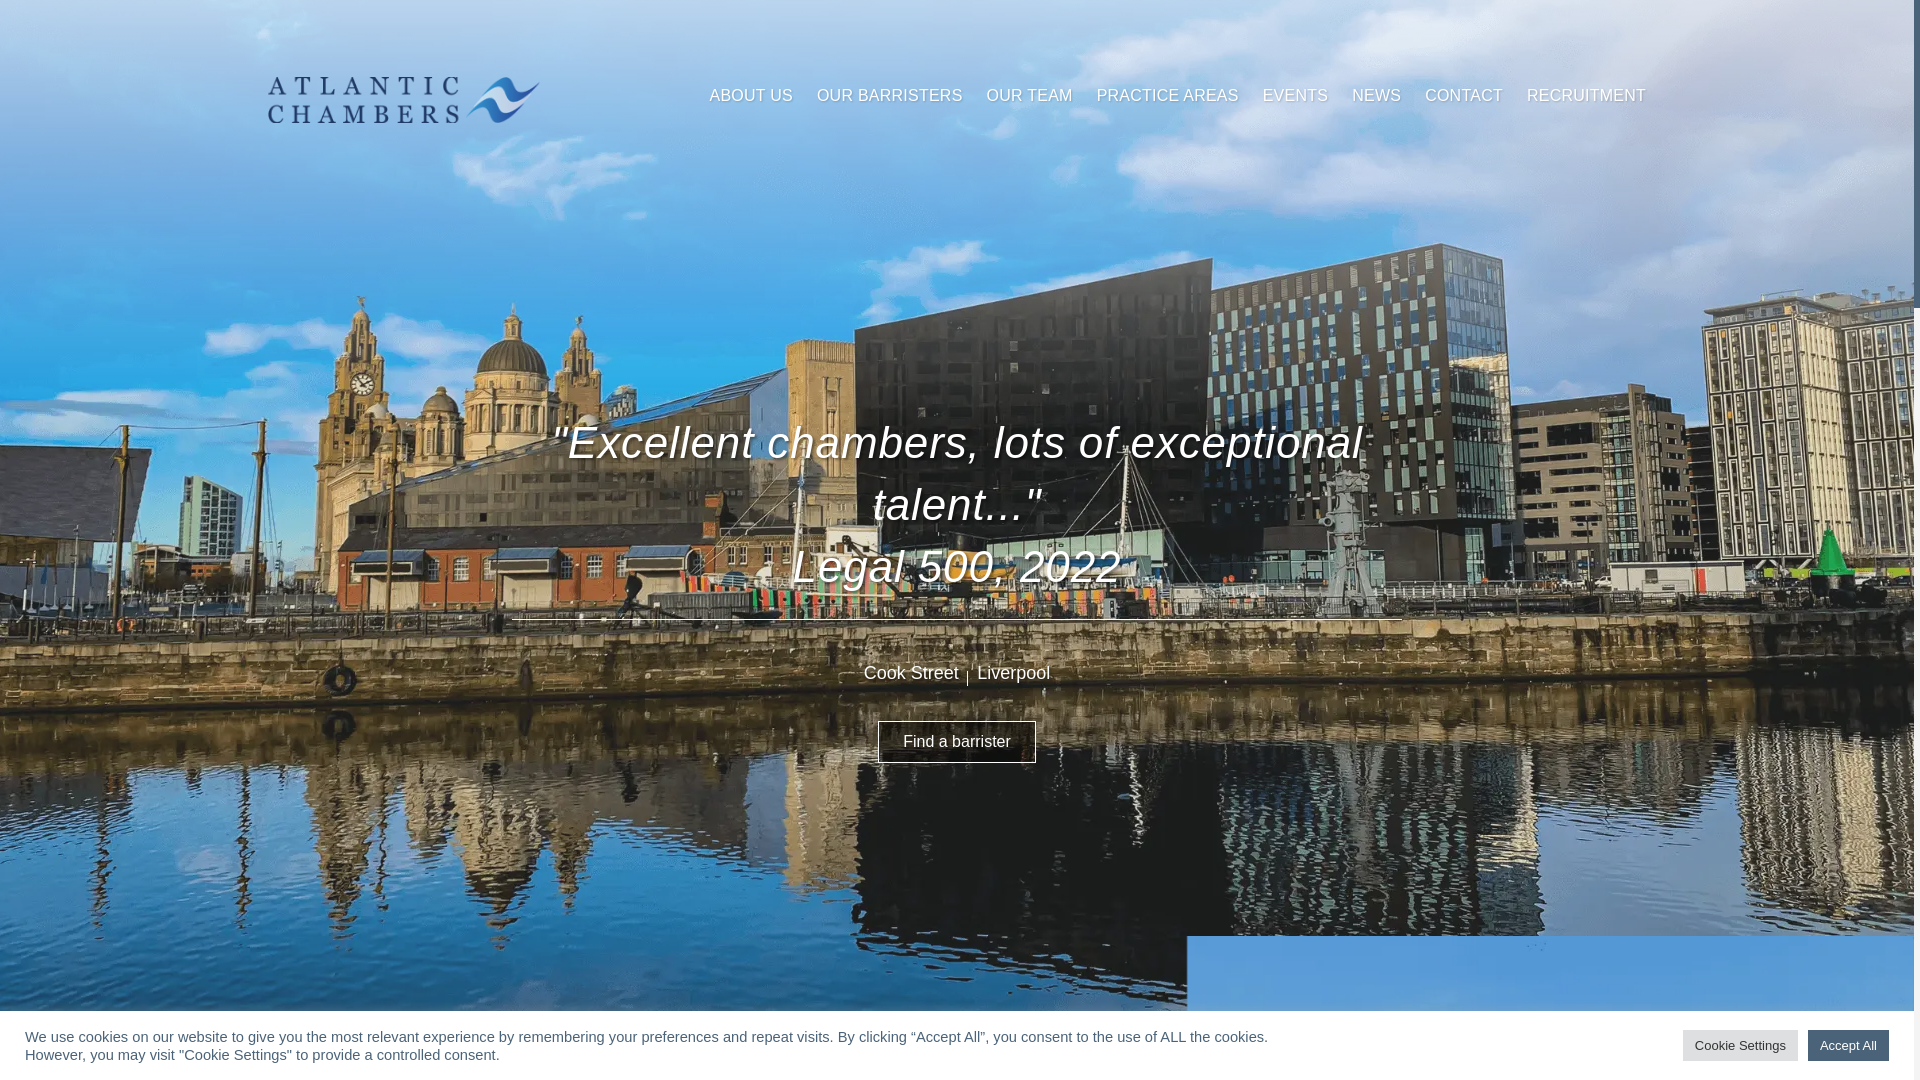 The height and width of the screenshot is (1080, 1920). What do you see at coordinates (1586, 95) in the screenshot?
I see `RECRUITMENT` at bounding box center [1586, 95].